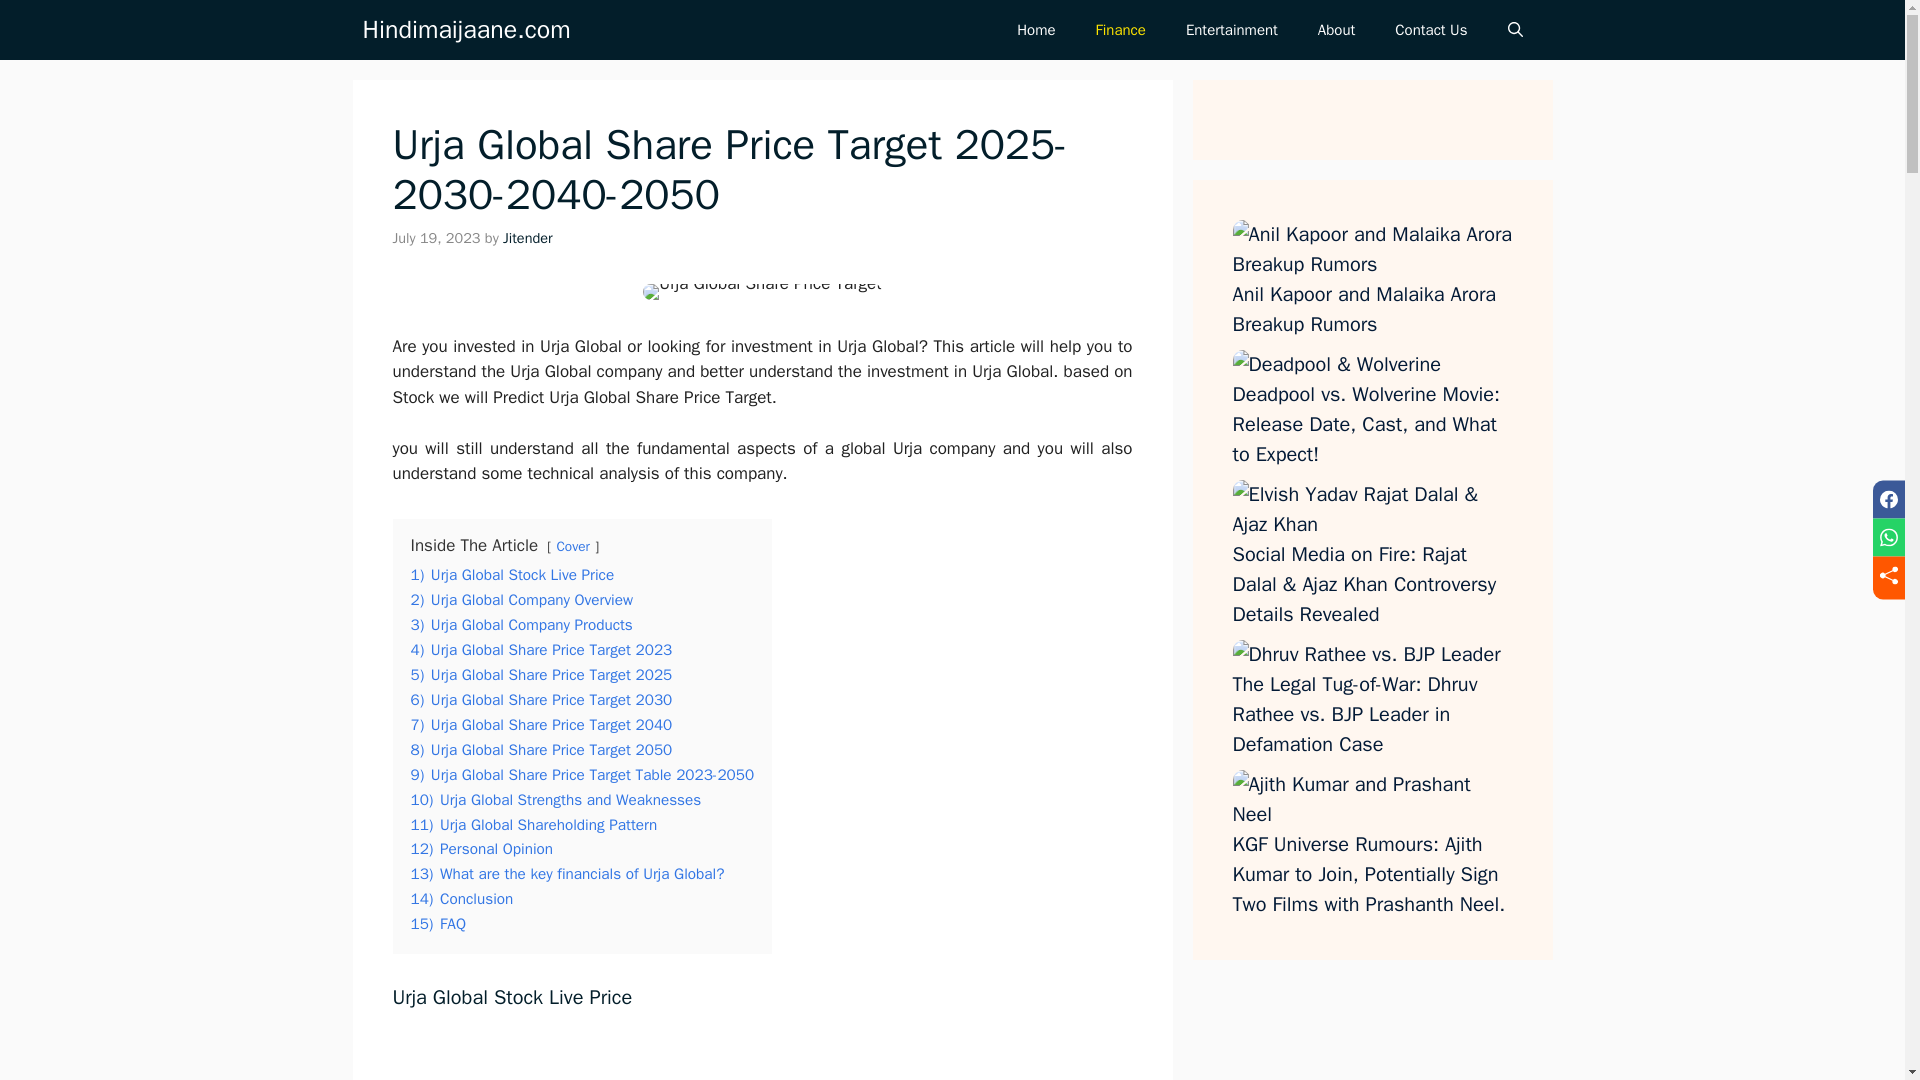 The height and width of the screenshot is (1080, 1920). Describe the element at coordinates (1336, 30) in the screenshot. I see `About` at that location.